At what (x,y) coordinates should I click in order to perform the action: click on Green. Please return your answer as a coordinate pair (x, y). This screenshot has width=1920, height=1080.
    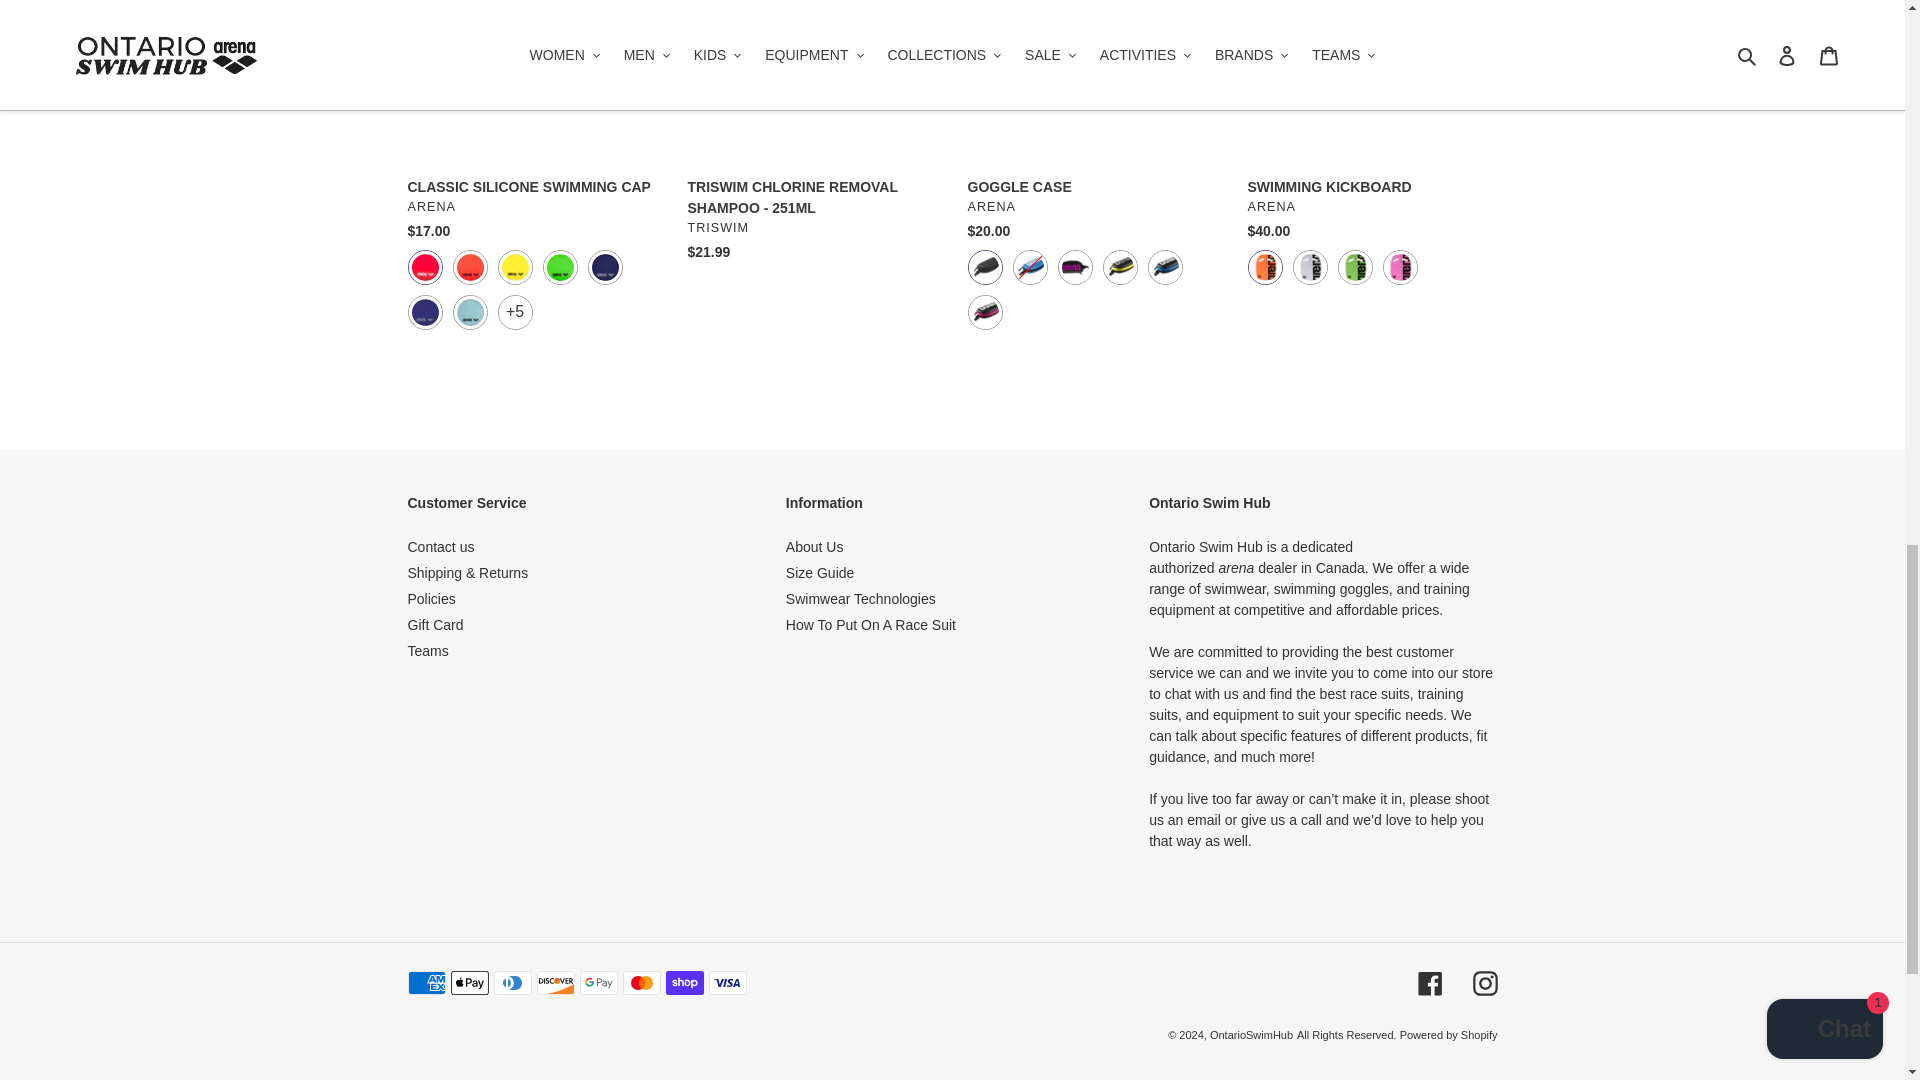
    Looking at the image, I should click on (1355, 267).